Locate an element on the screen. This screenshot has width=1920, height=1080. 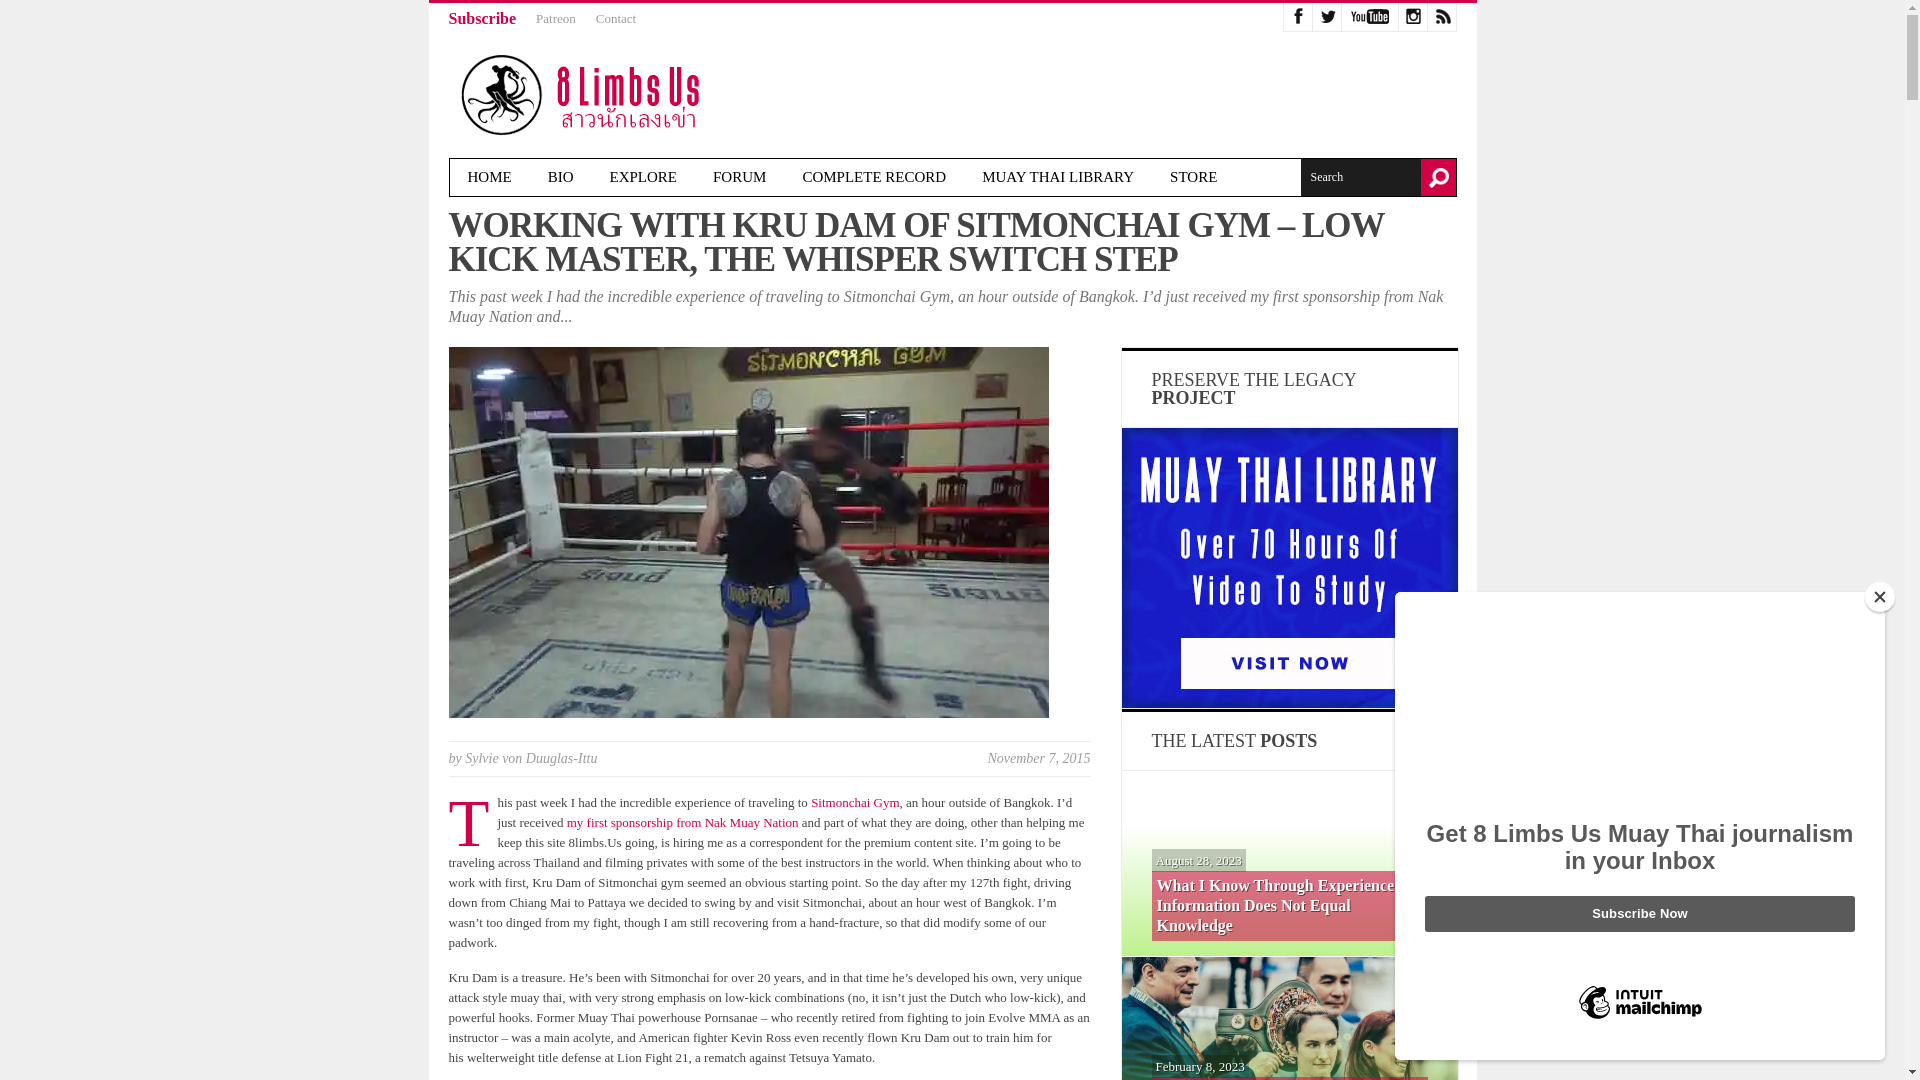
my first sponsorship from Nak Muay Nation is located at coordinates (682, 822).